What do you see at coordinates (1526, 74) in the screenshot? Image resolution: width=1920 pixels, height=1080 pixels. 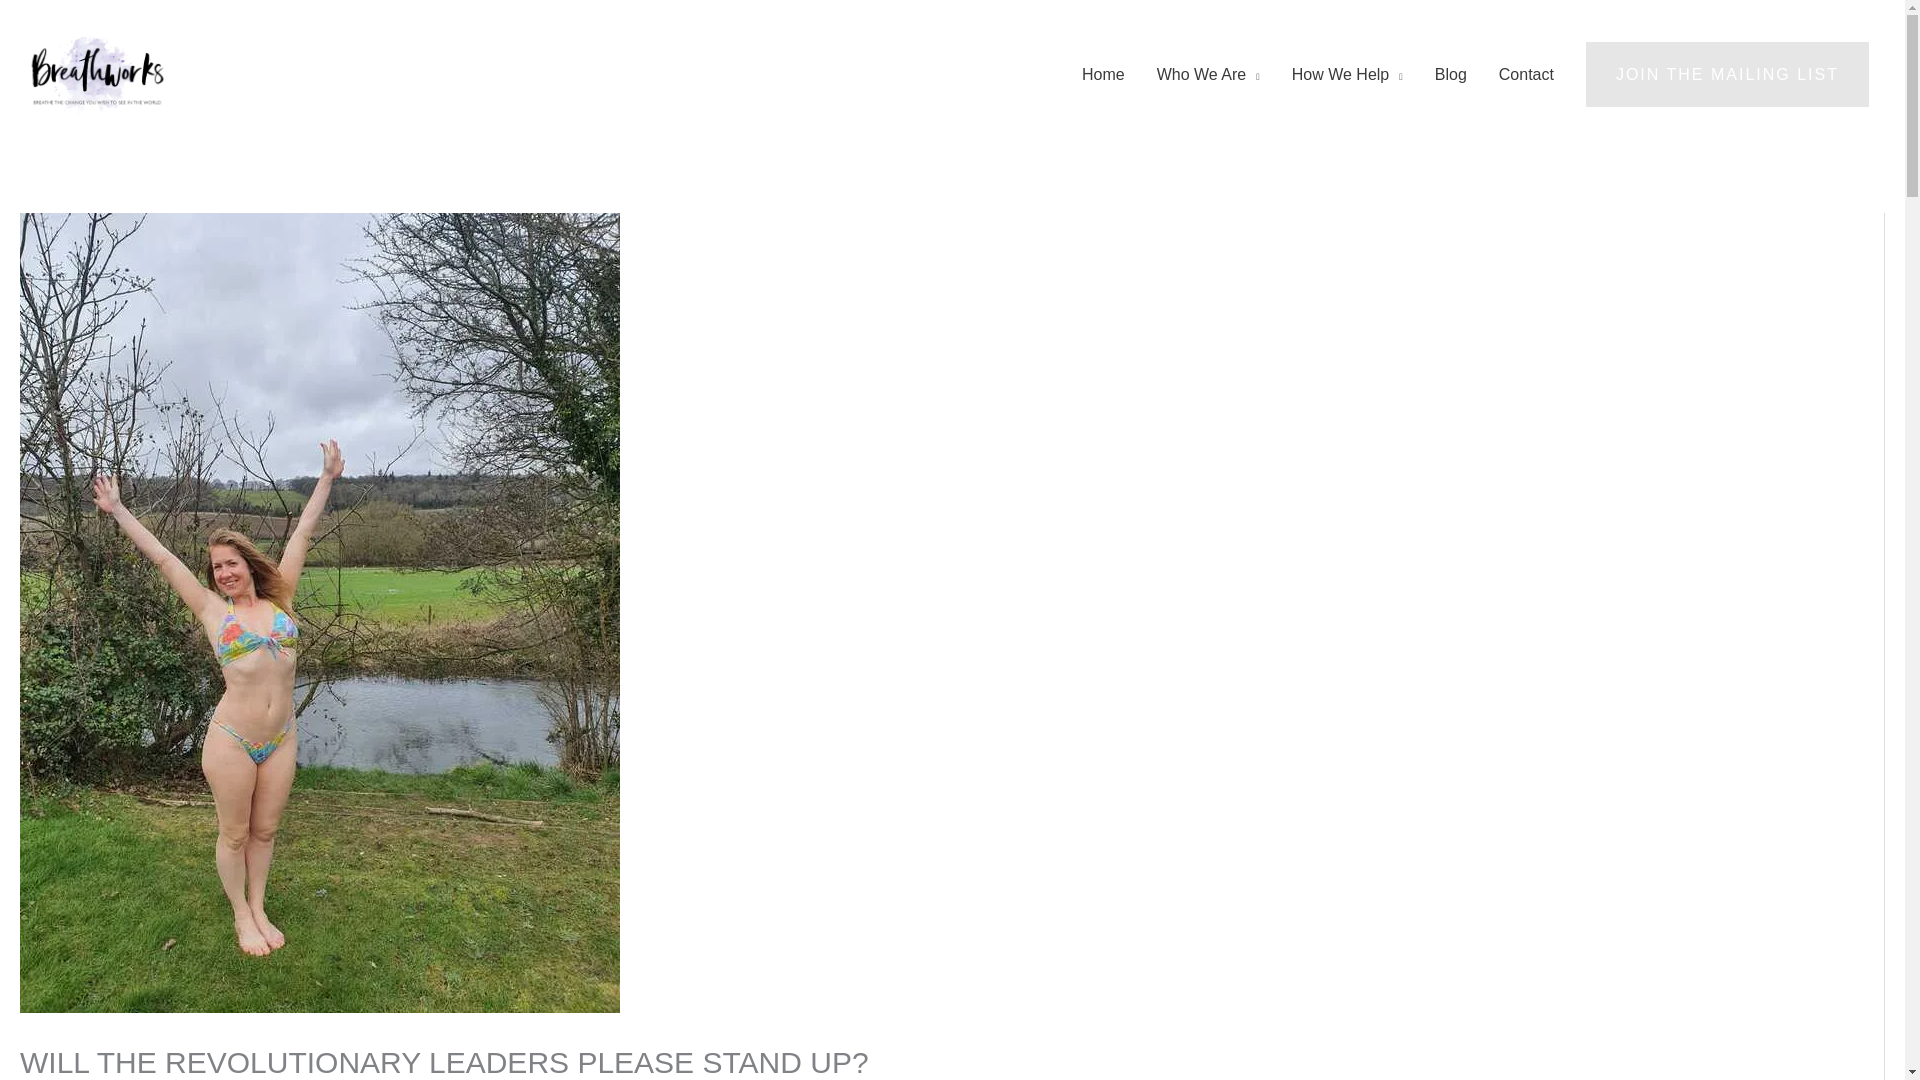 I see `Contact` at bounding box center [1526, 74].